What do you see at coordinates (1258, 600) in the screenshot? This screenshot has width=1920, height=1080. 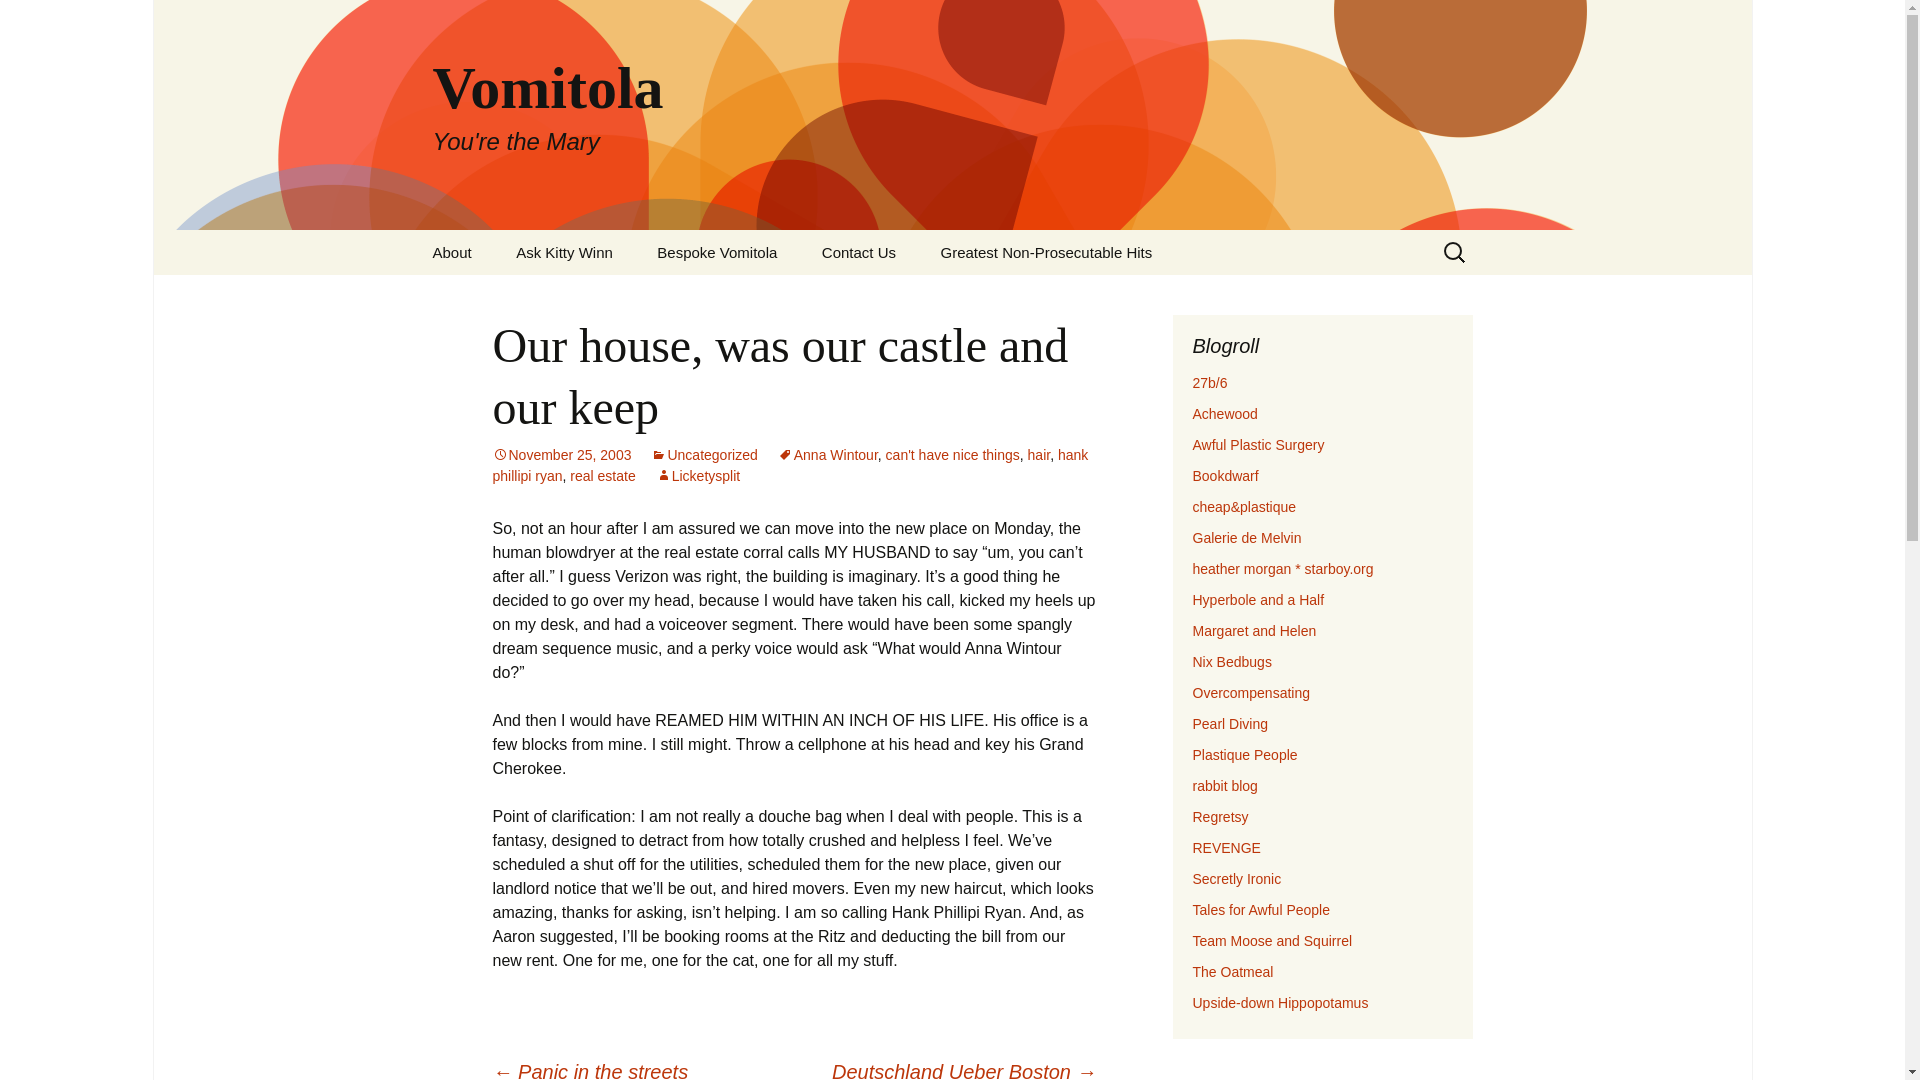 I see `November 25, 2003` at bounding box center [1258, 600].